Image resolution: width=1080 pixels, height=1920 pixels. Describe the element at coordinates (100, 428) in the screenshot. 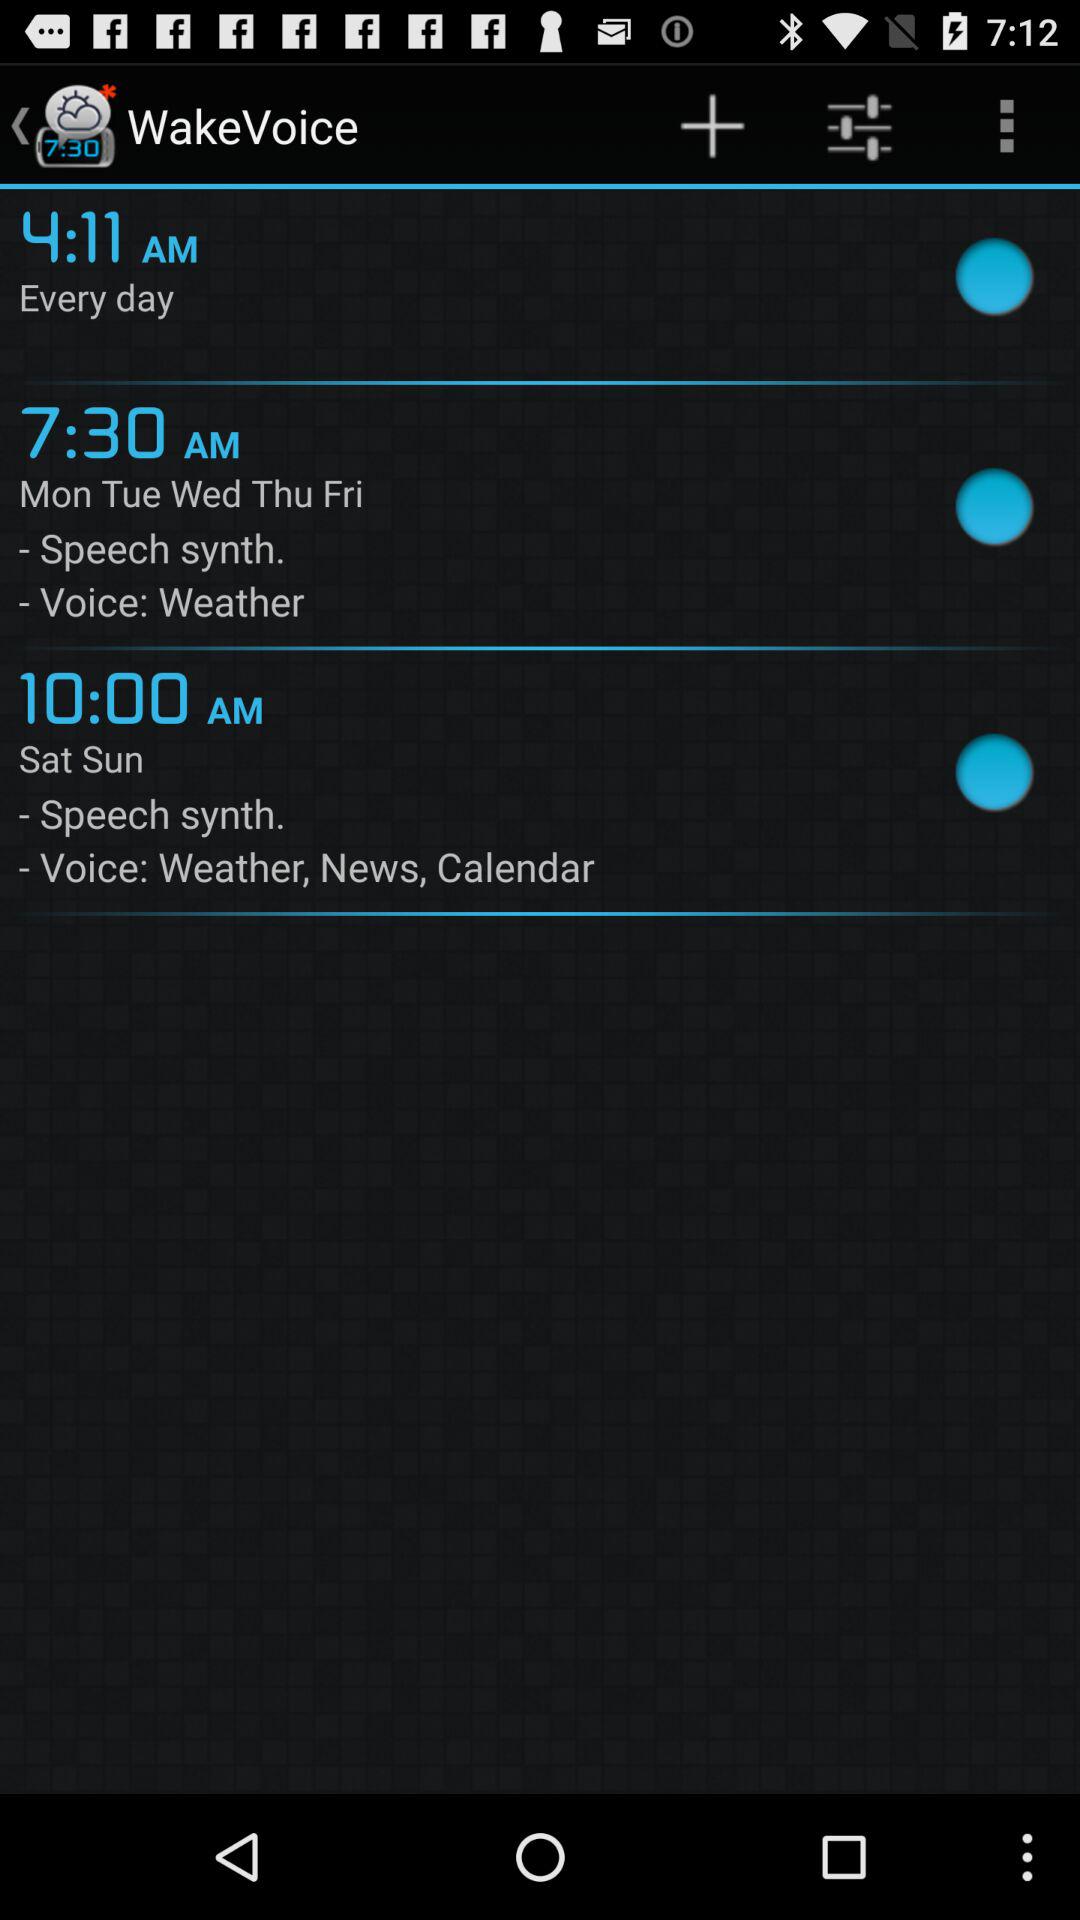

I see `press the icon to the left of am app` at that location.